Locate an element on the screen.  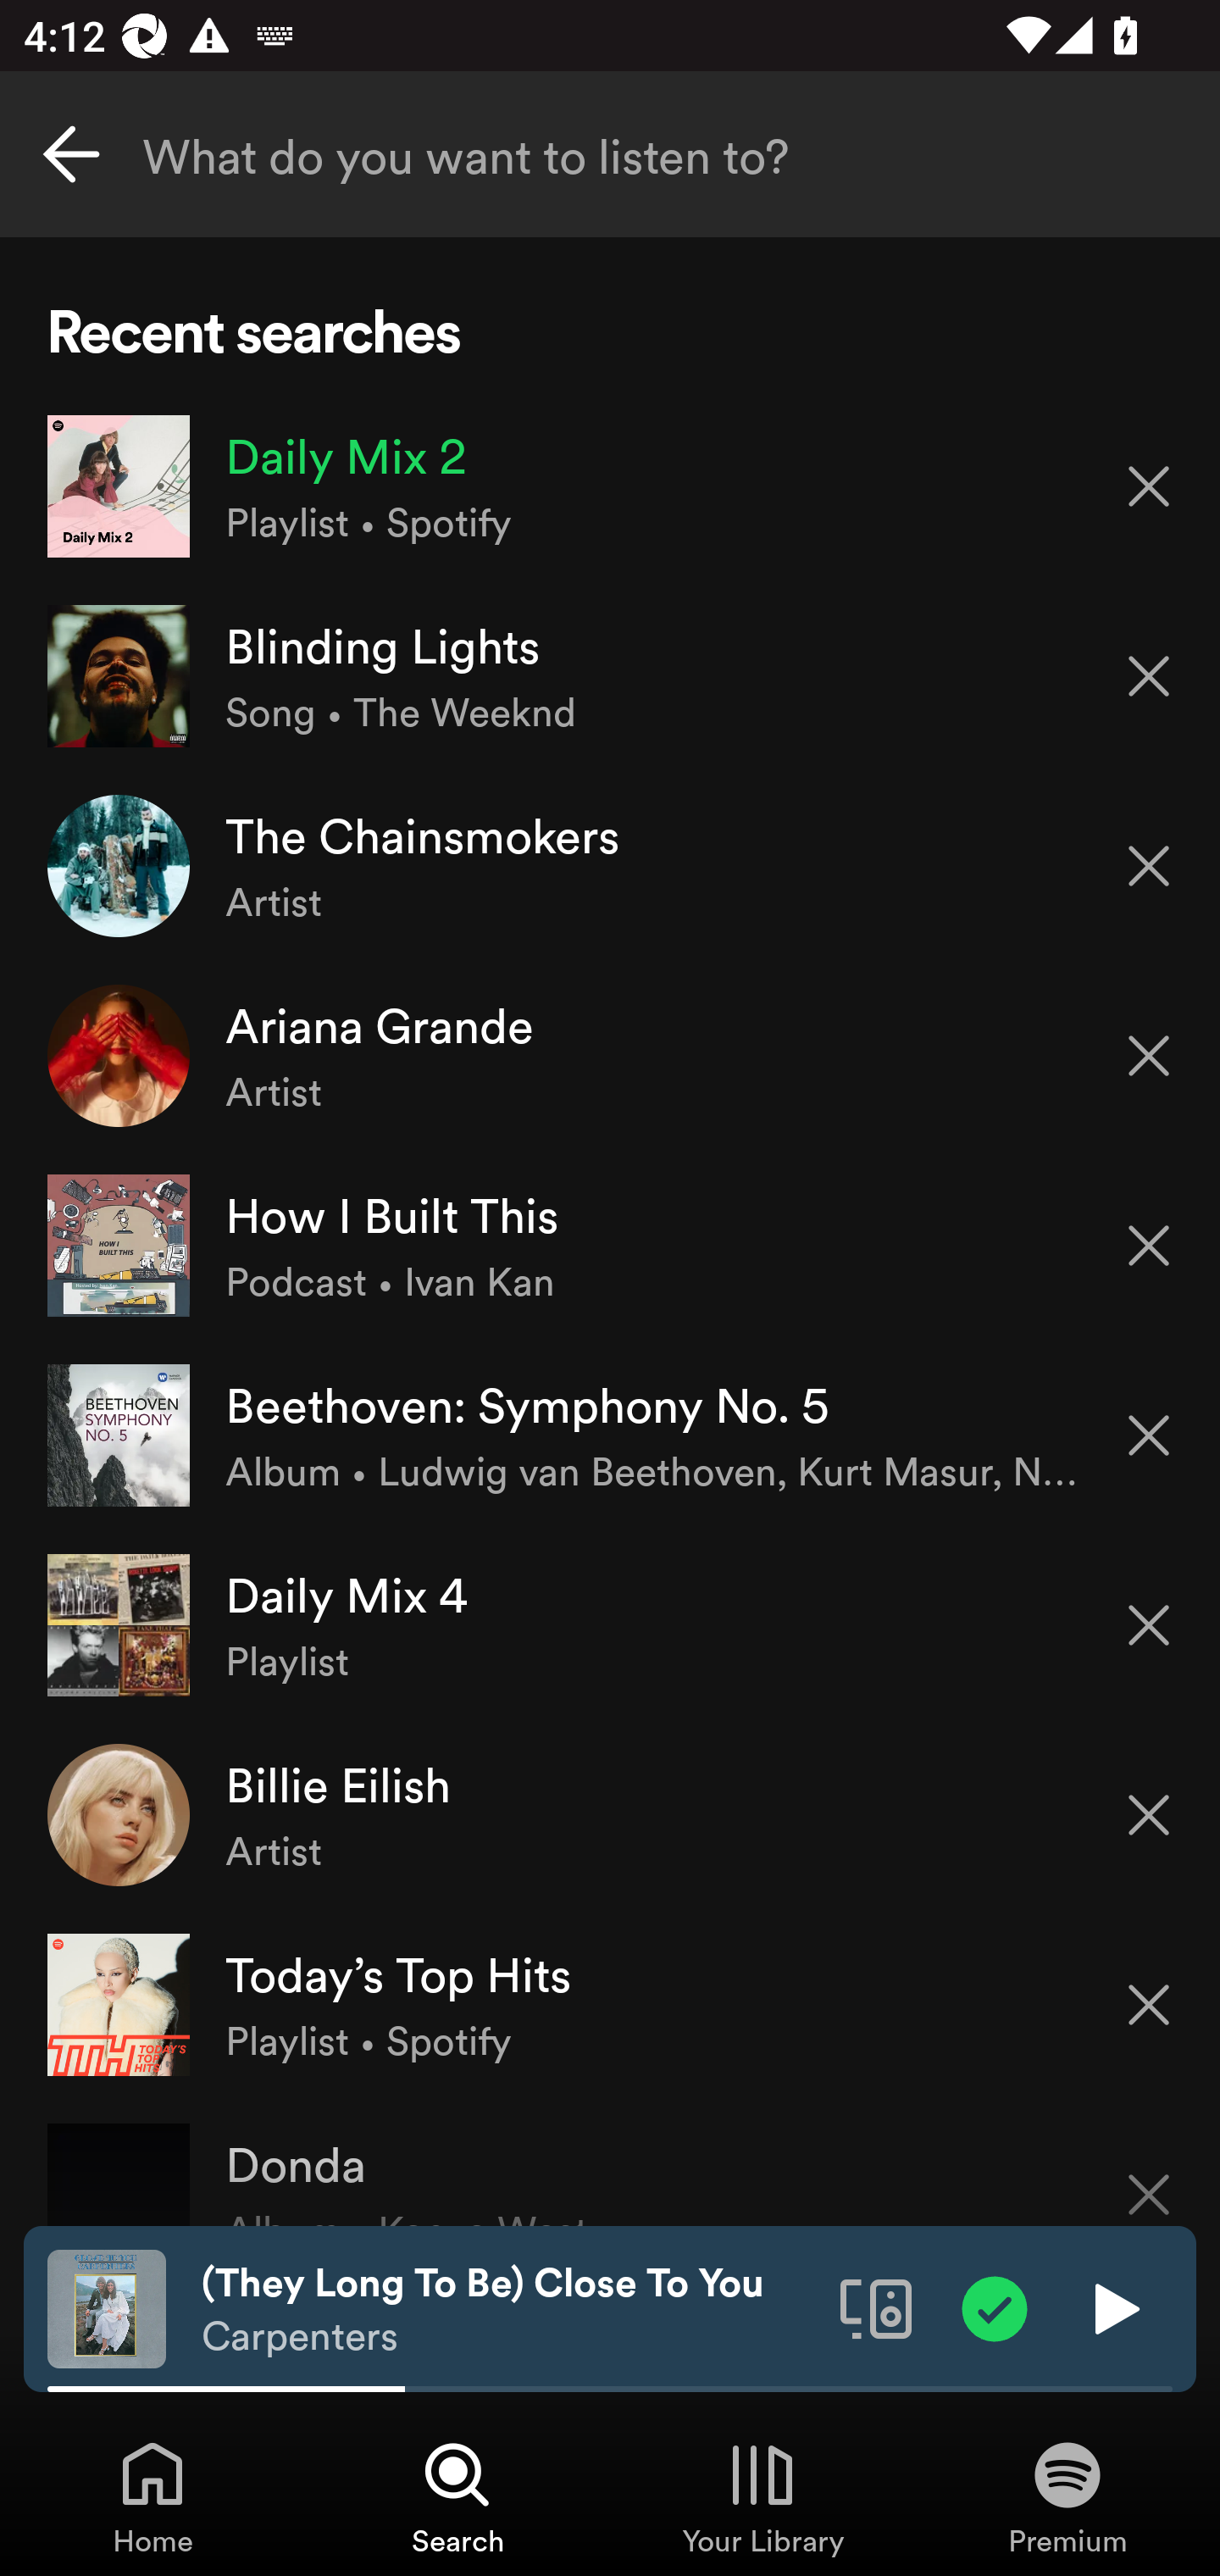
Your Library, Tab 3 of 4 Your Library Your Library is located at coordinates (762, 2496).